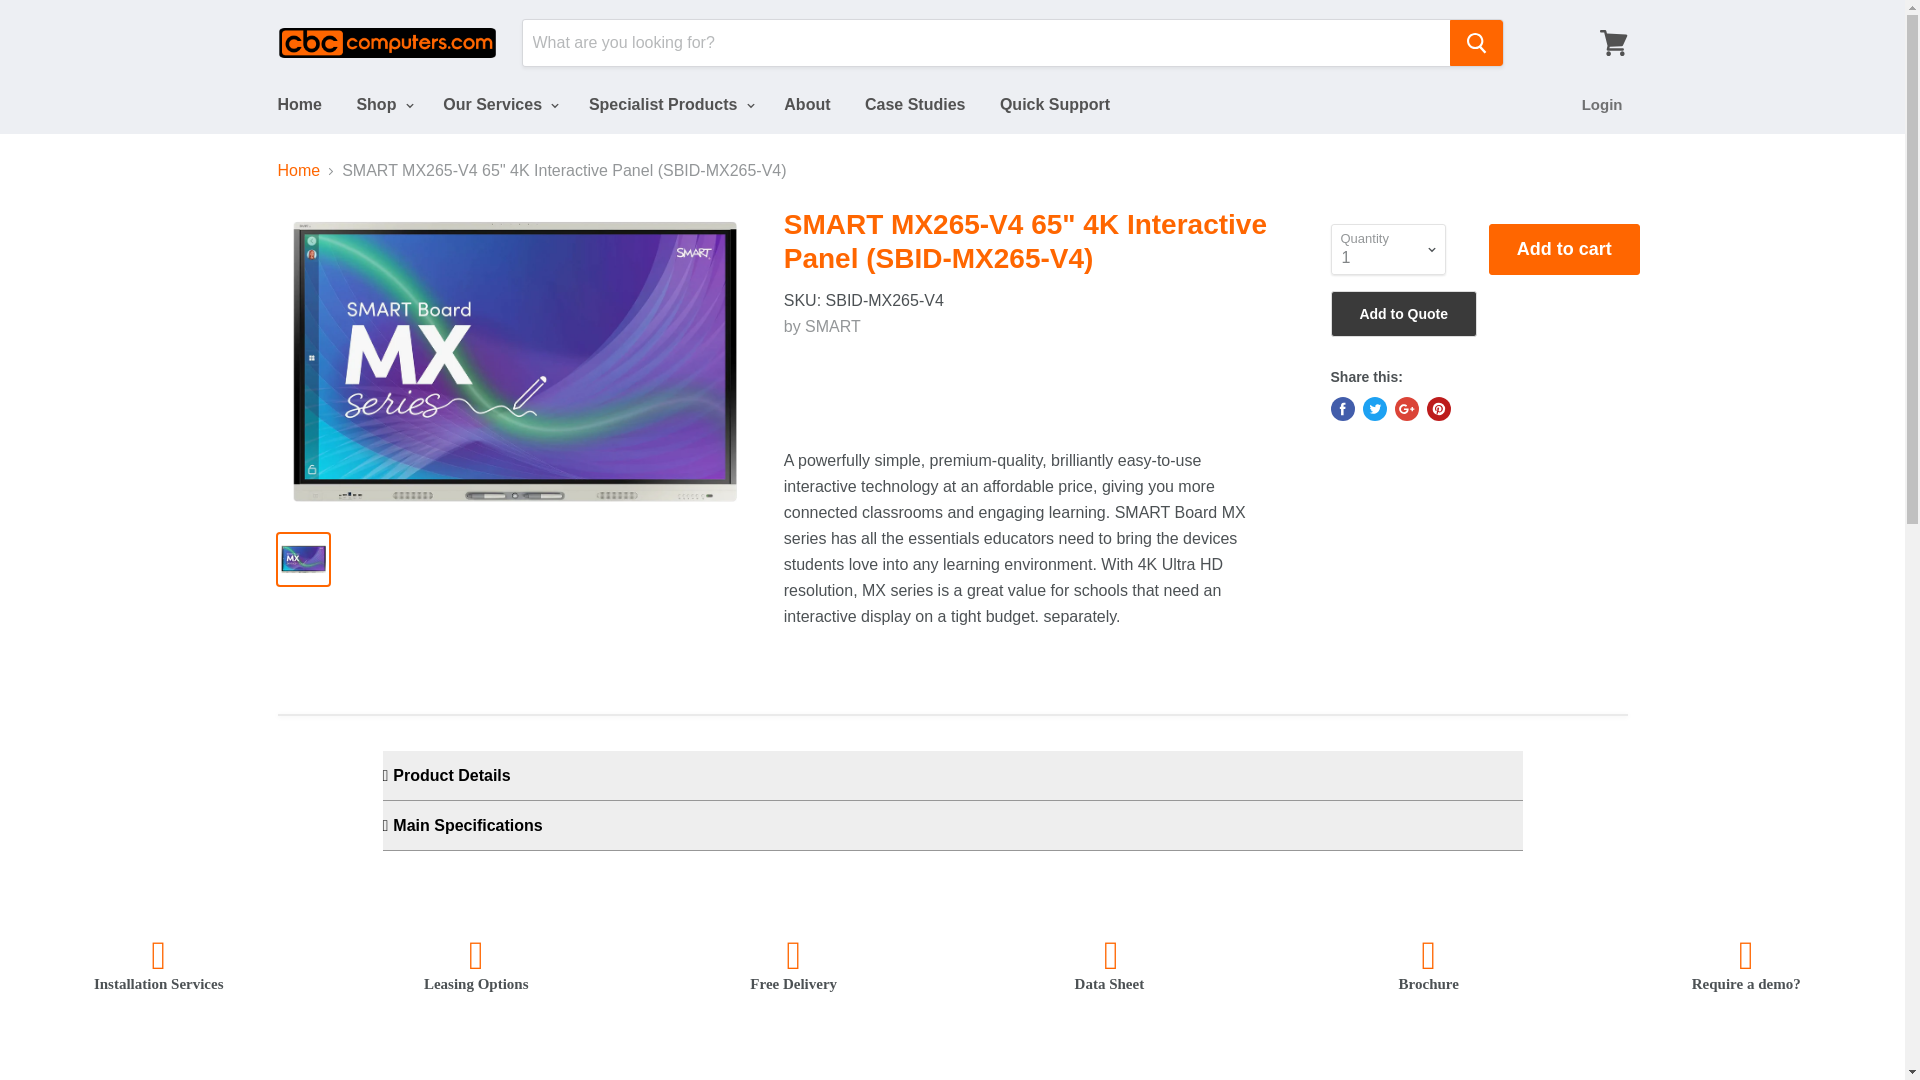 This screenshot has width=1920, height=1080. Describe the element at coordinates (1602, 105) in the screenshot. I see `Login` at that location.